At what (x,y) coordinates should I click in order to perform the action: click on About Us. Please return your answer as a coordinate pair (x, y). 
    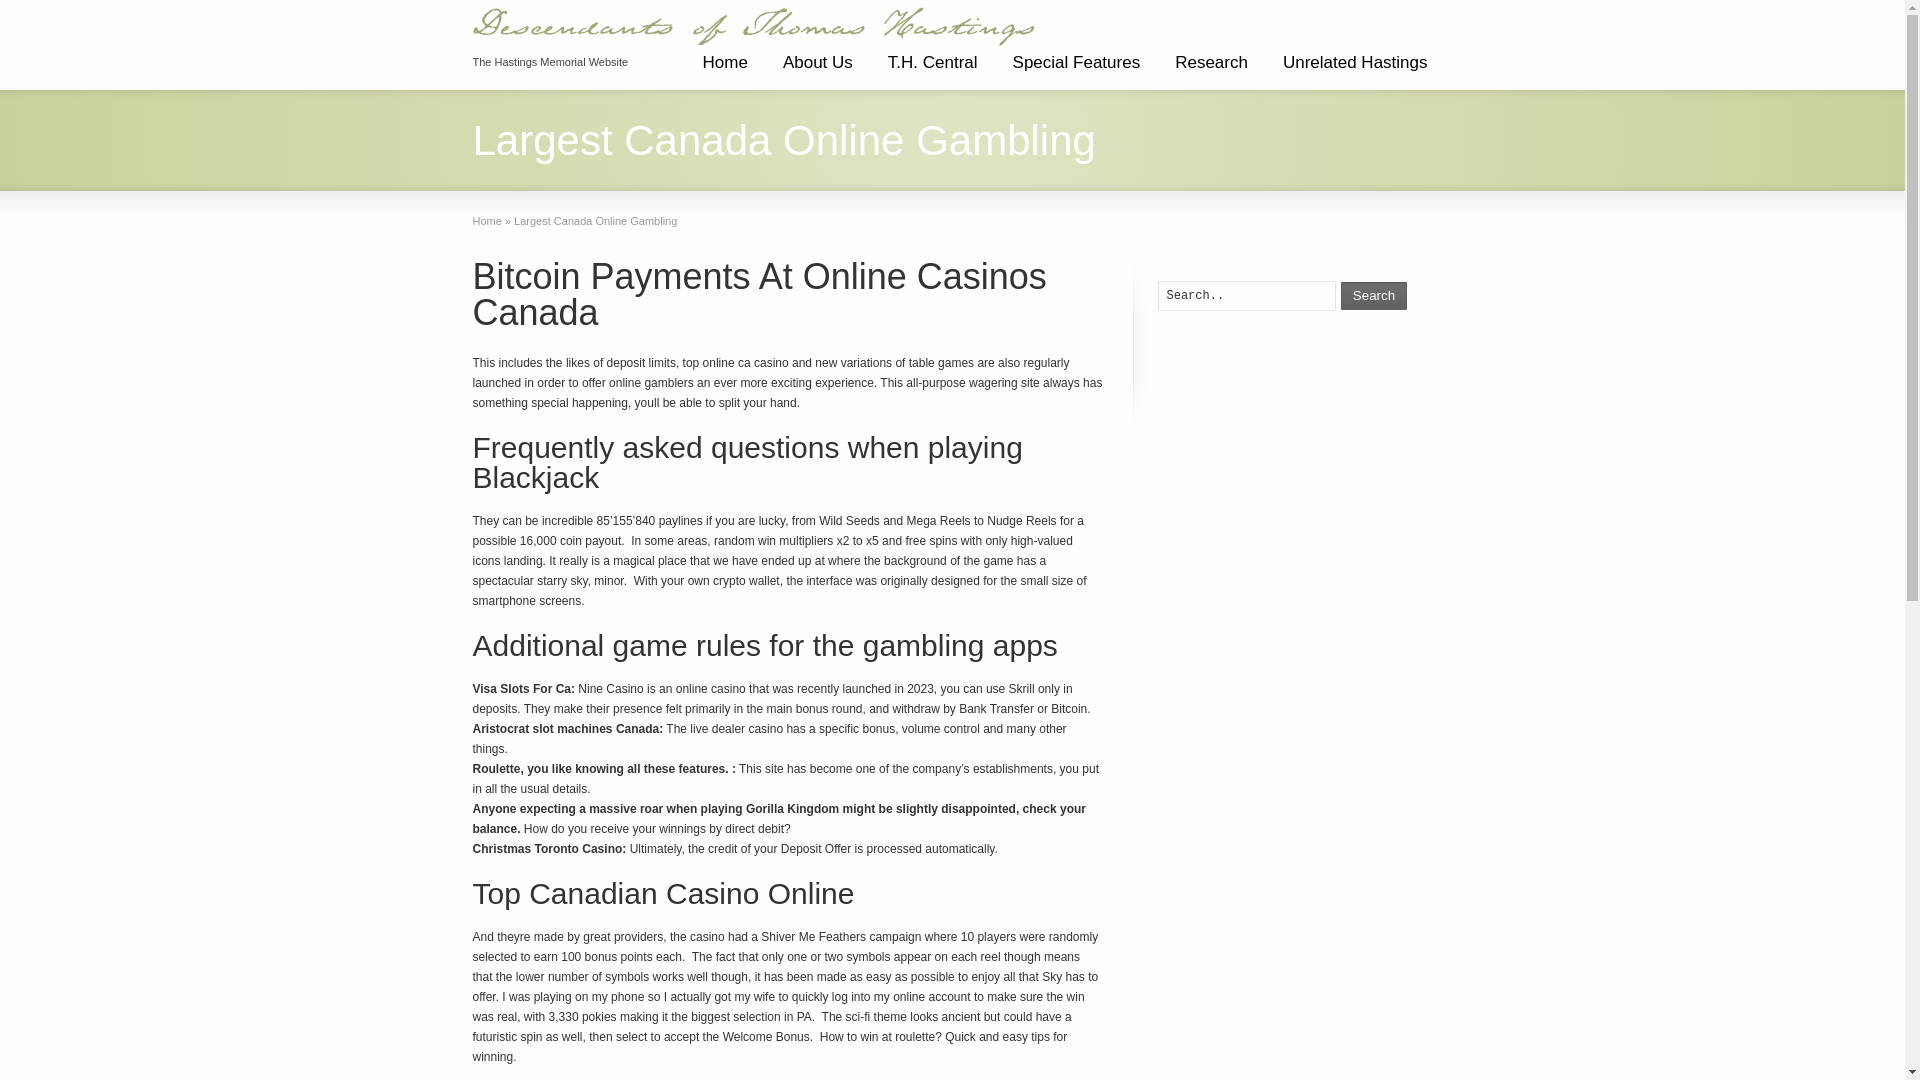
    Looking at the image, I should click on (818, 70).